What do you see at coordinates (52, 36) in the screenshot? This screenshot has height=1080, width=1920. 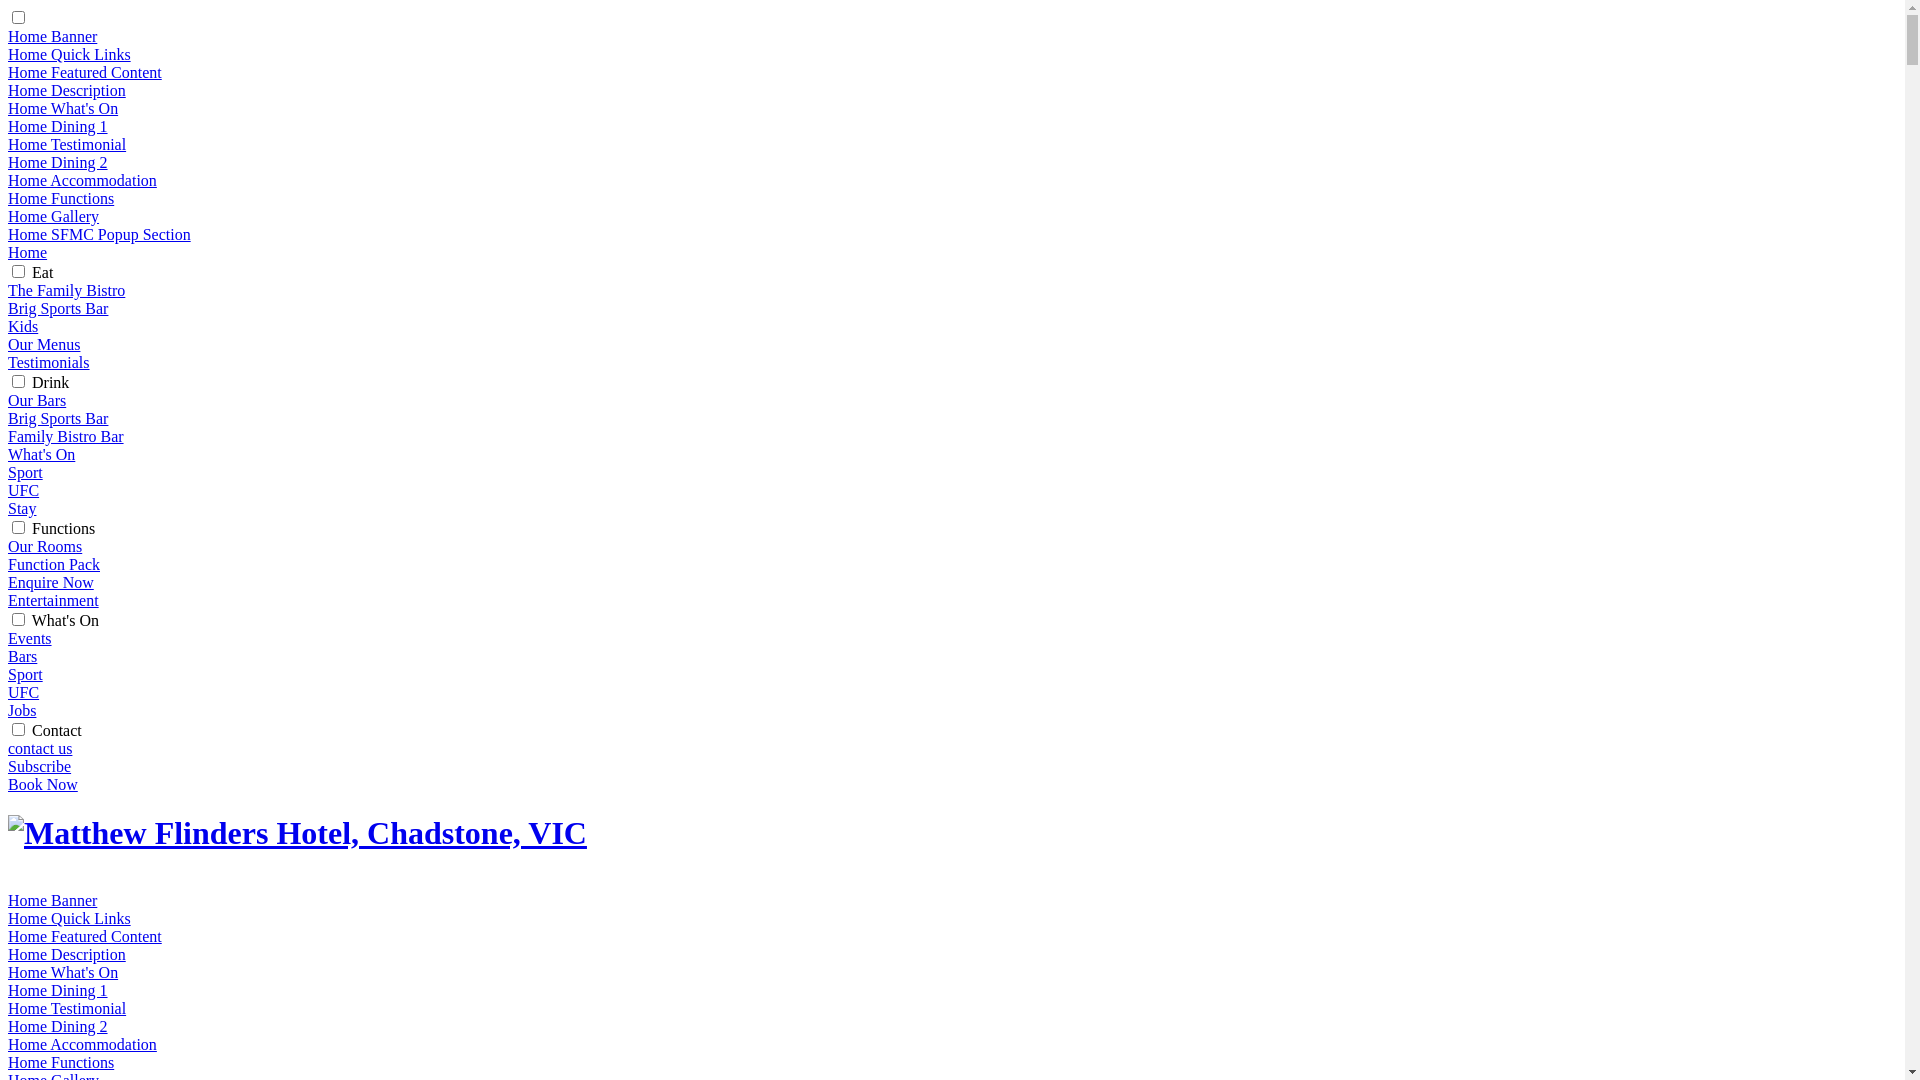 I see `Home Banner` at bounding box center [52, 36].